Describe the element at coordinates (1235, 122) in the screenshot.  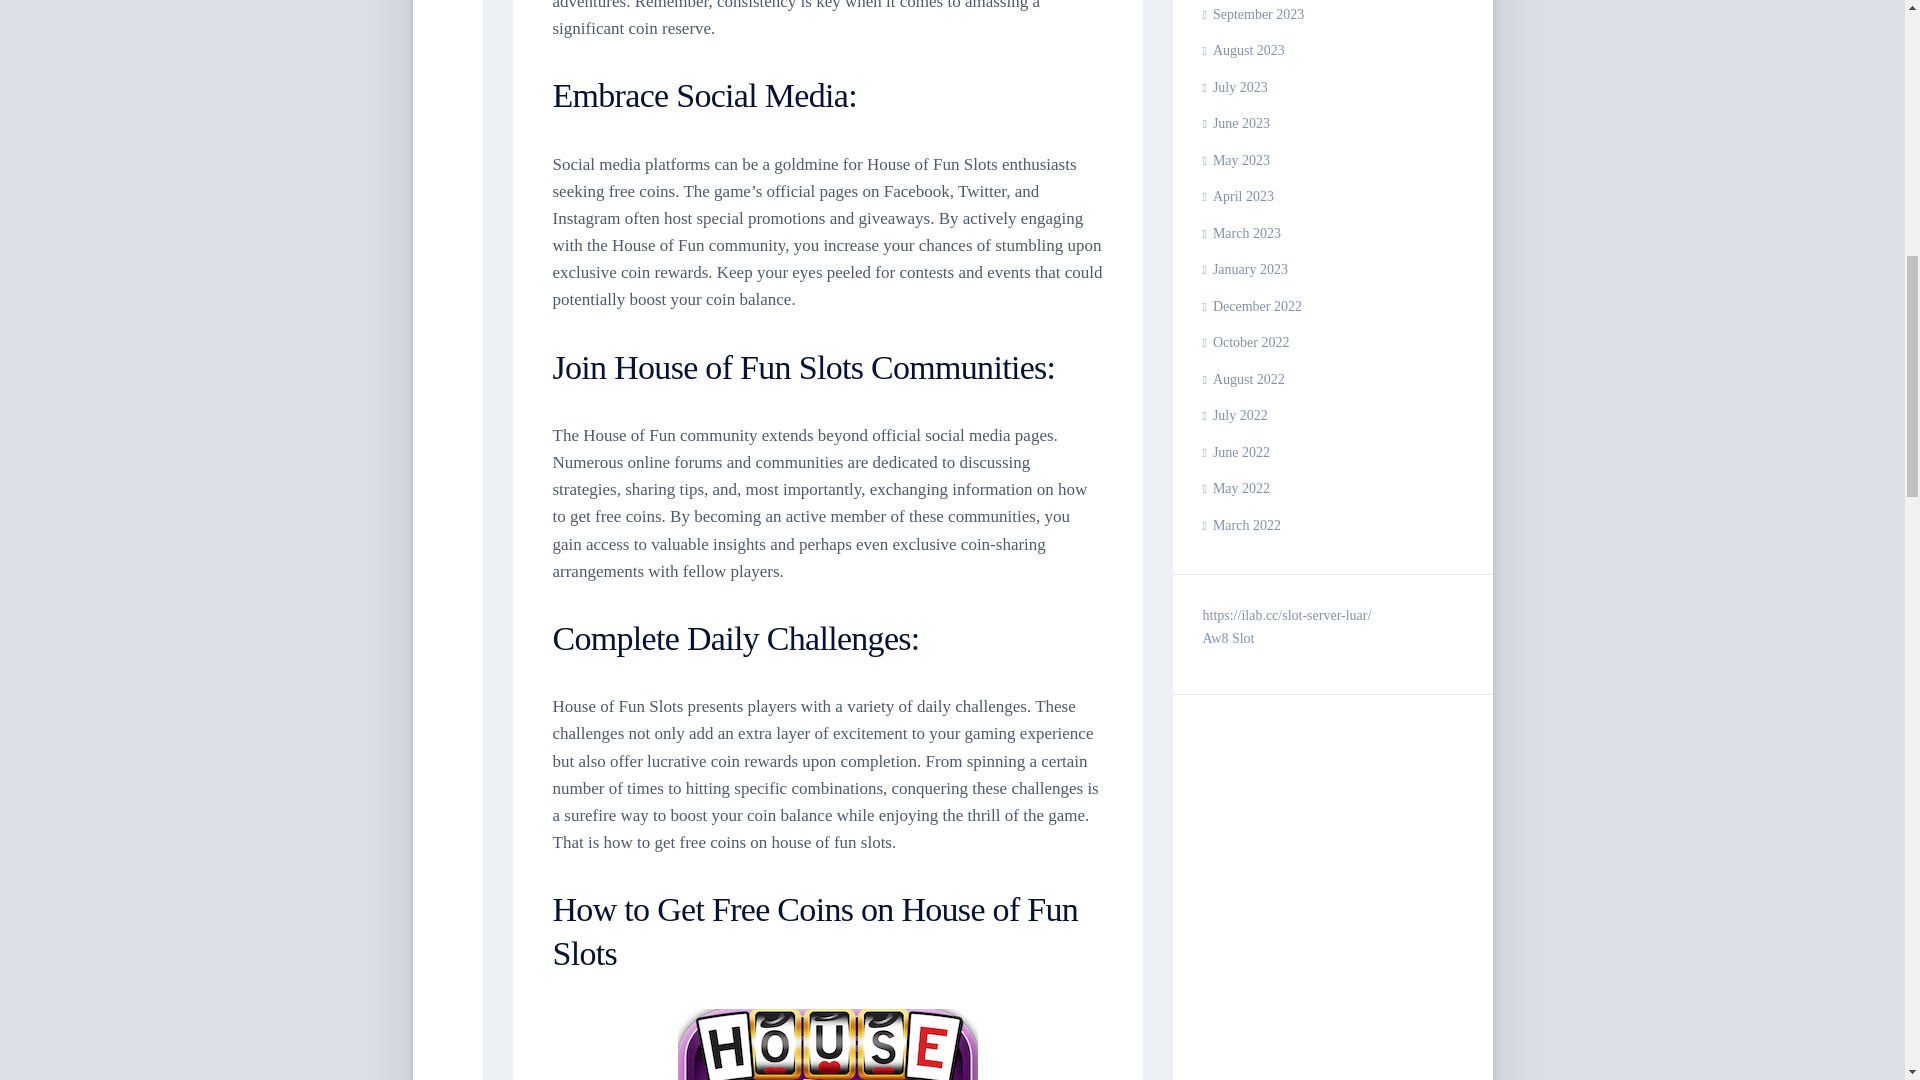
I see `June 2023` at that location.